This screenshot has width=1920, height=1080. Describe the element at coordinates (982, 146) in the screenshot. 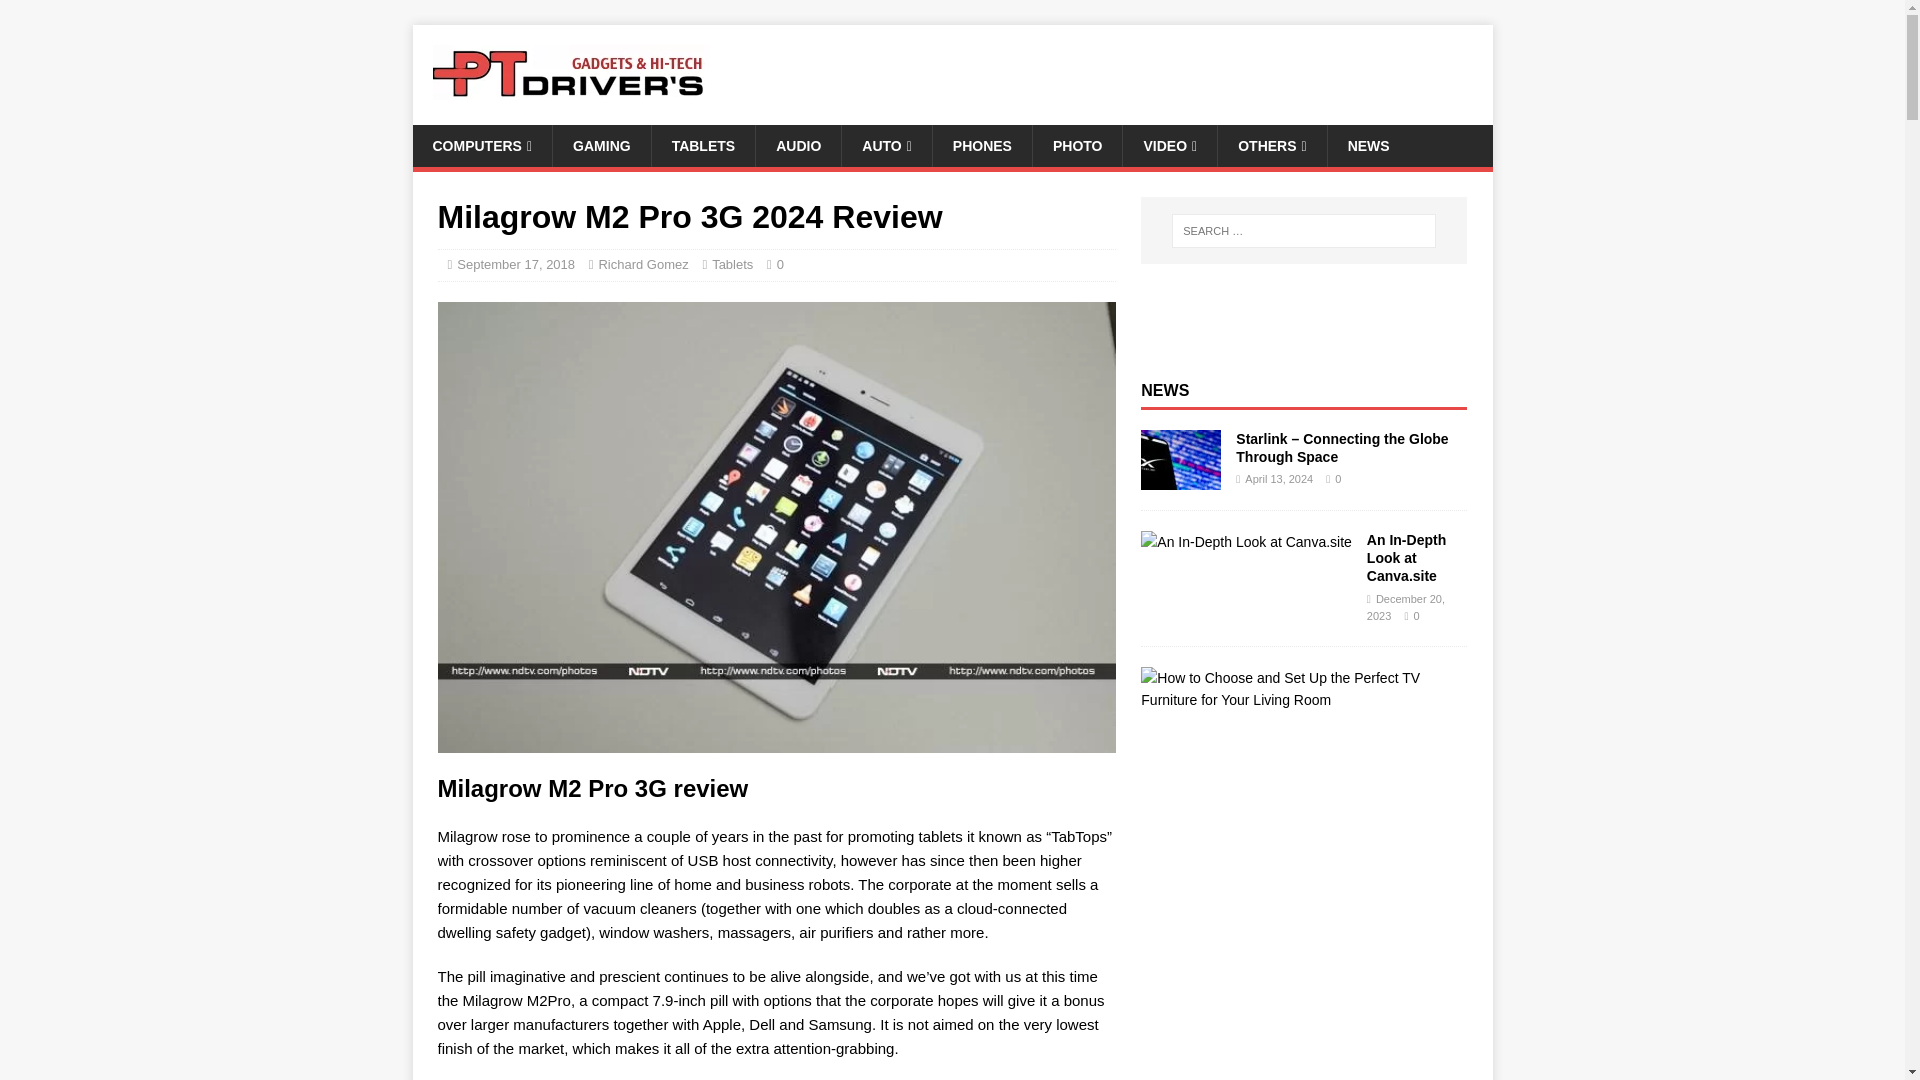

I see `PHONES` at that location.